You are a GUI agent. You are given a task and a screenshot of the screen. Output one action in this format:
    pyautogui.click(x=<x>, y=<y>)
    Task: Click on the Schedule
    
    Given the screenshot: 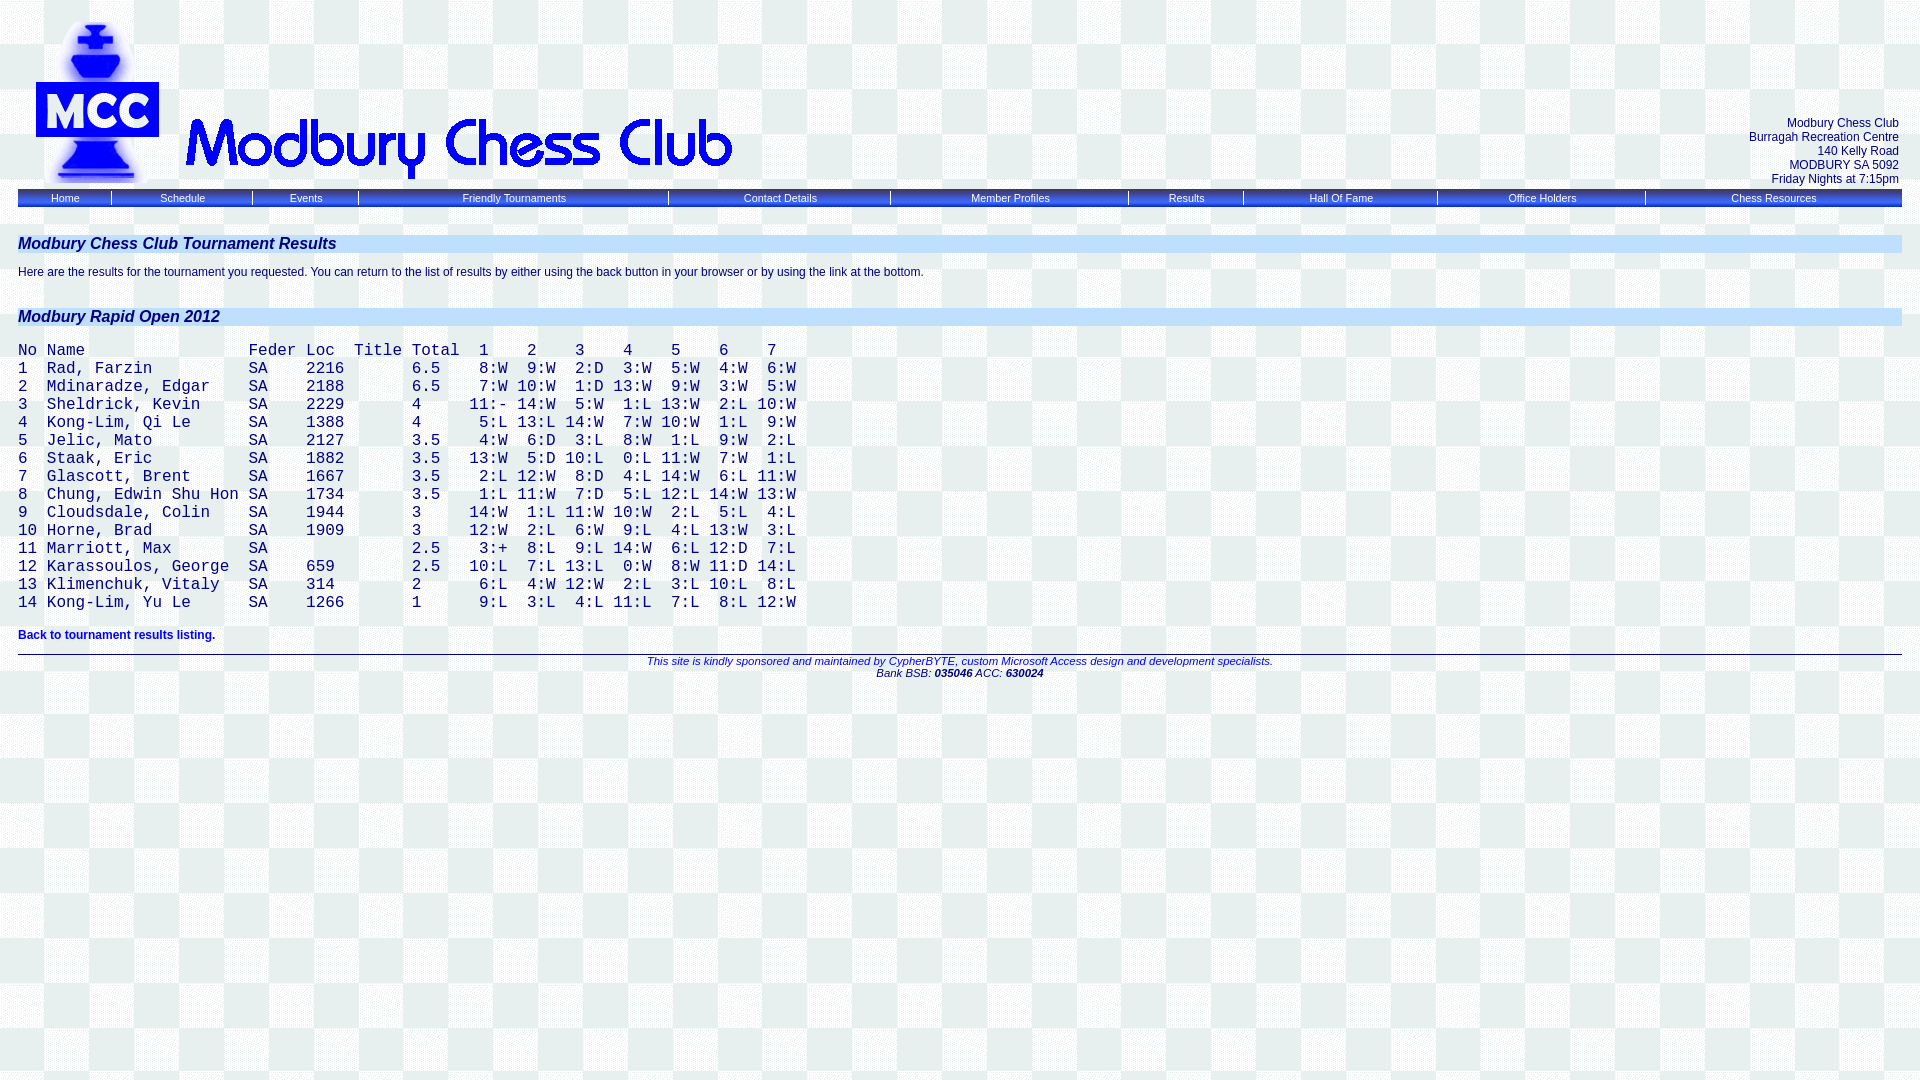 What is the action you would take?
    pyautogui.click(x=182, y=198)
    